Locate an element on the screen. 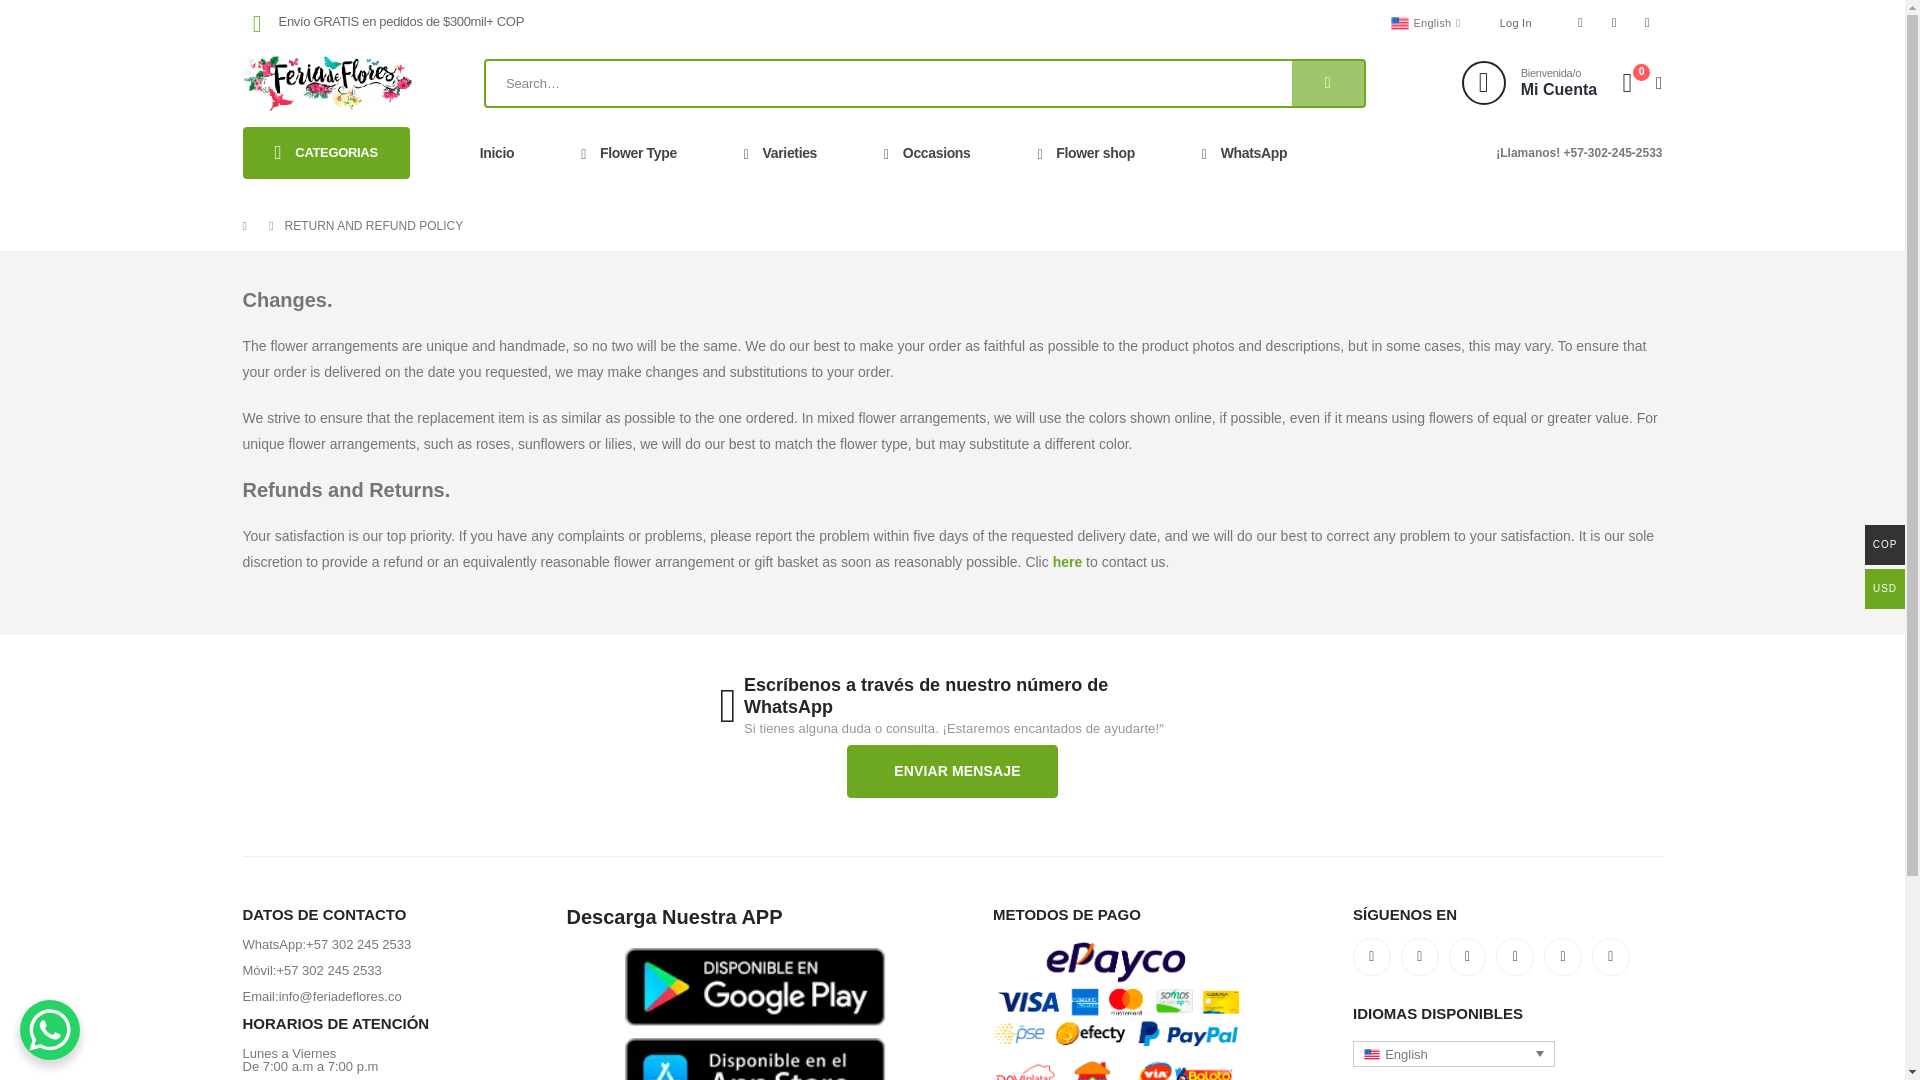  Log In is located at coordinates (1516, 22).